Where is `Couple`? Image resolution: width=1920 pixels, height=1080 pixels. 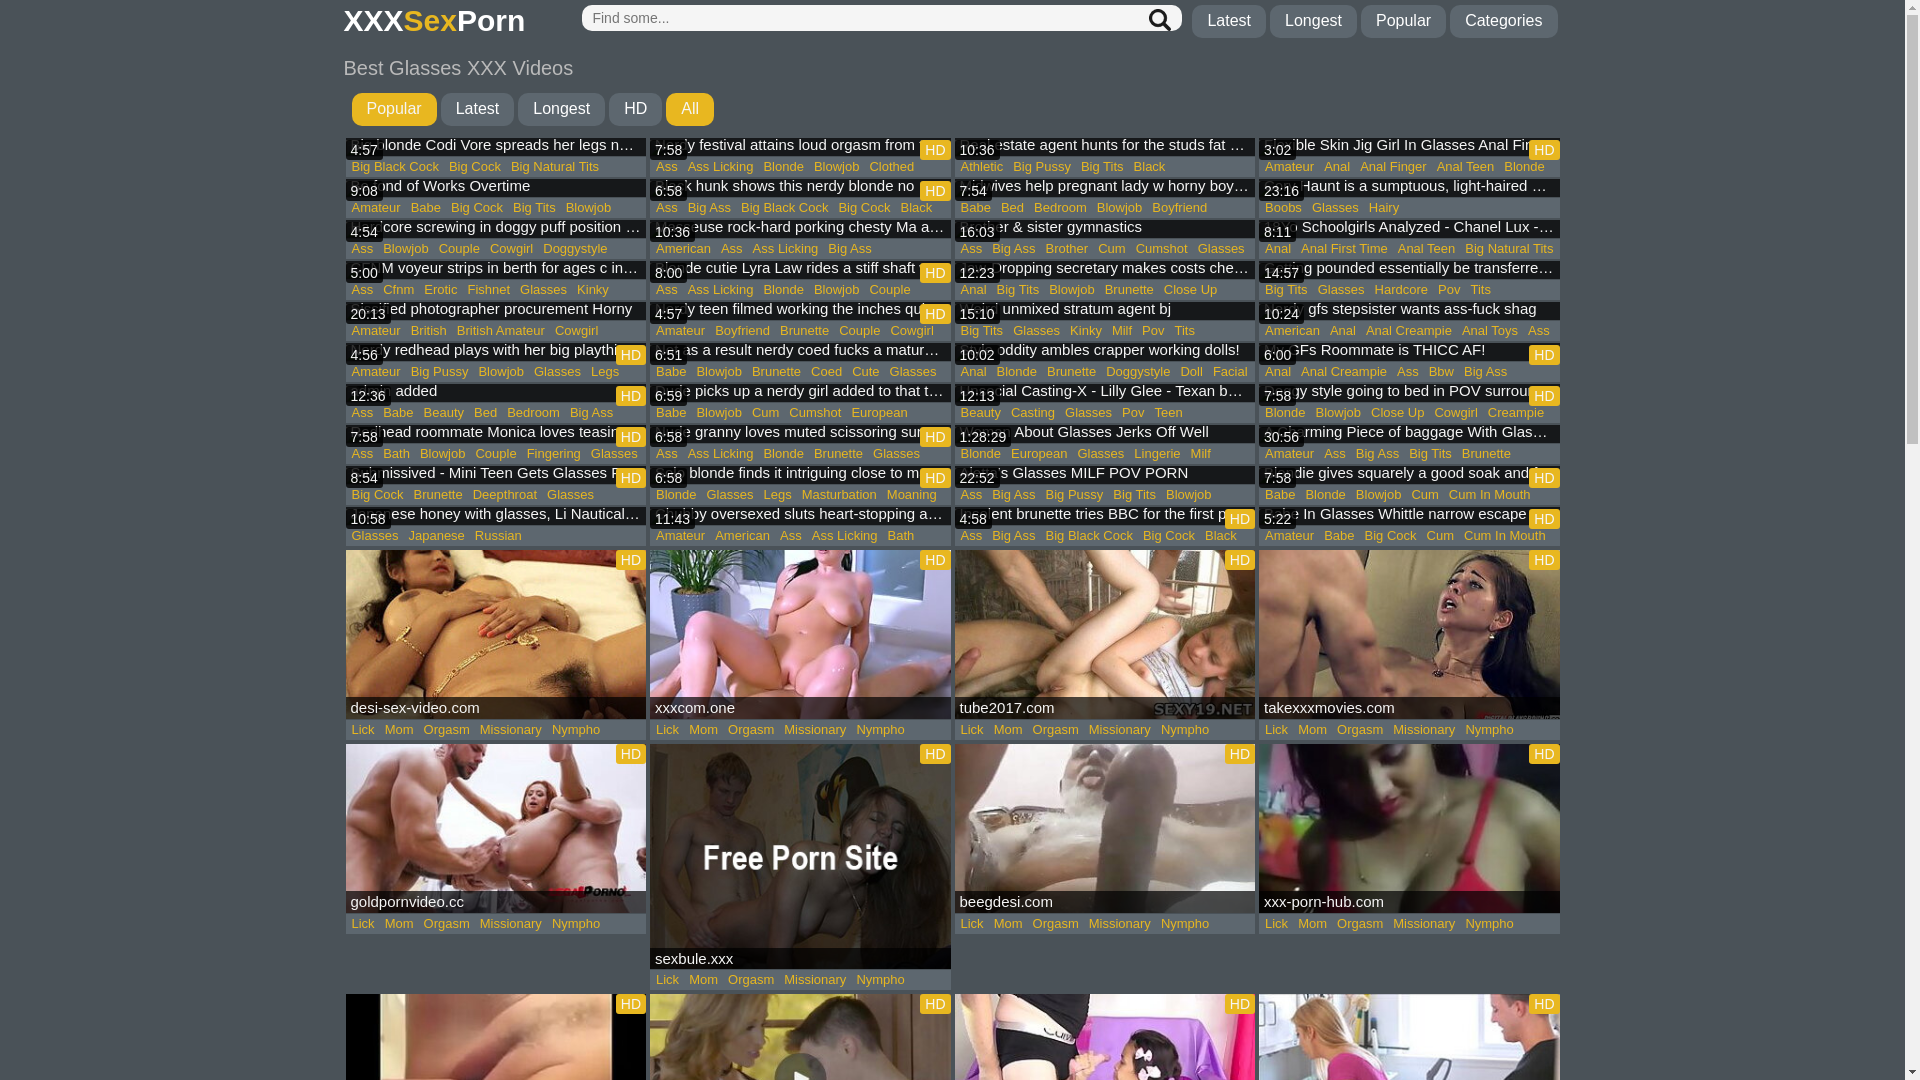
Couple is located at coordinates (460, 249).